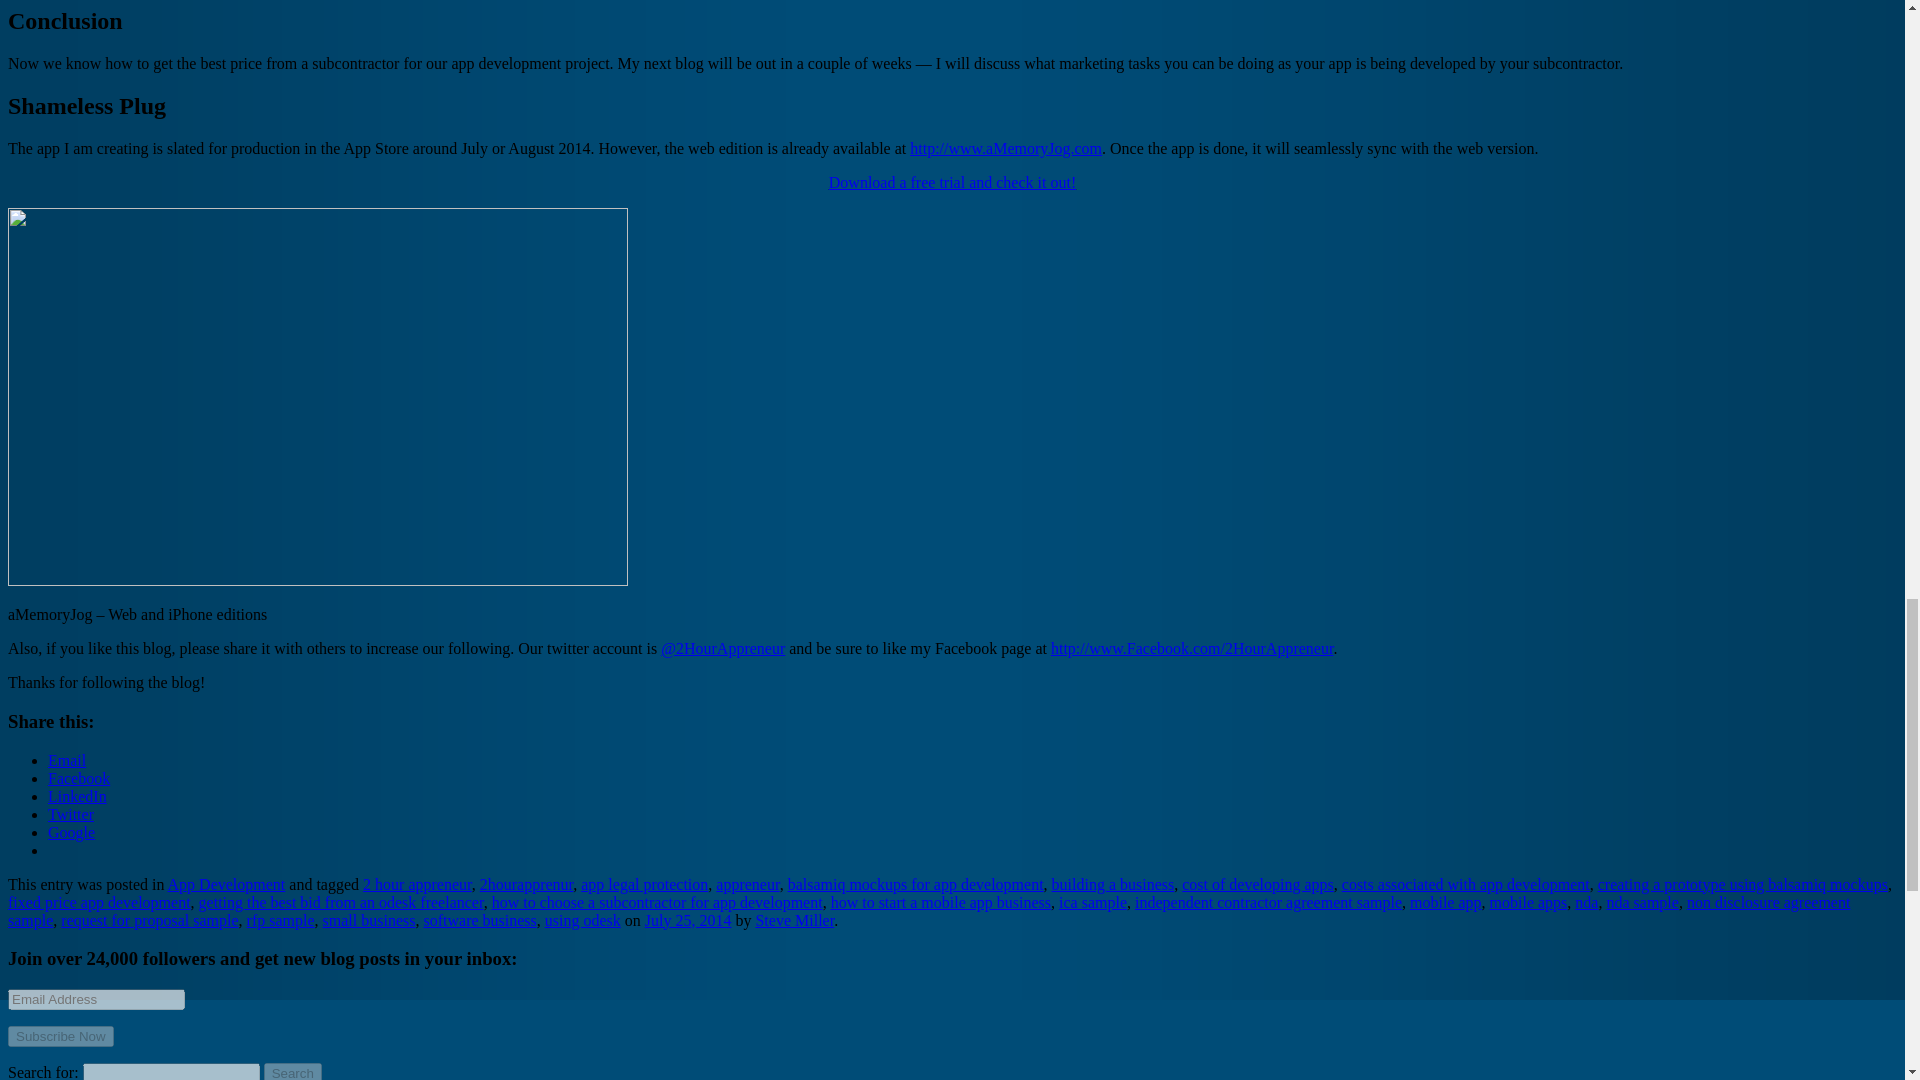 Image resolution: width=1920 pixels, height=1080 pixels. What do you see at coordinates (67, 760) in the screenshot?
I see `Email` at bounding box center [67, 760].